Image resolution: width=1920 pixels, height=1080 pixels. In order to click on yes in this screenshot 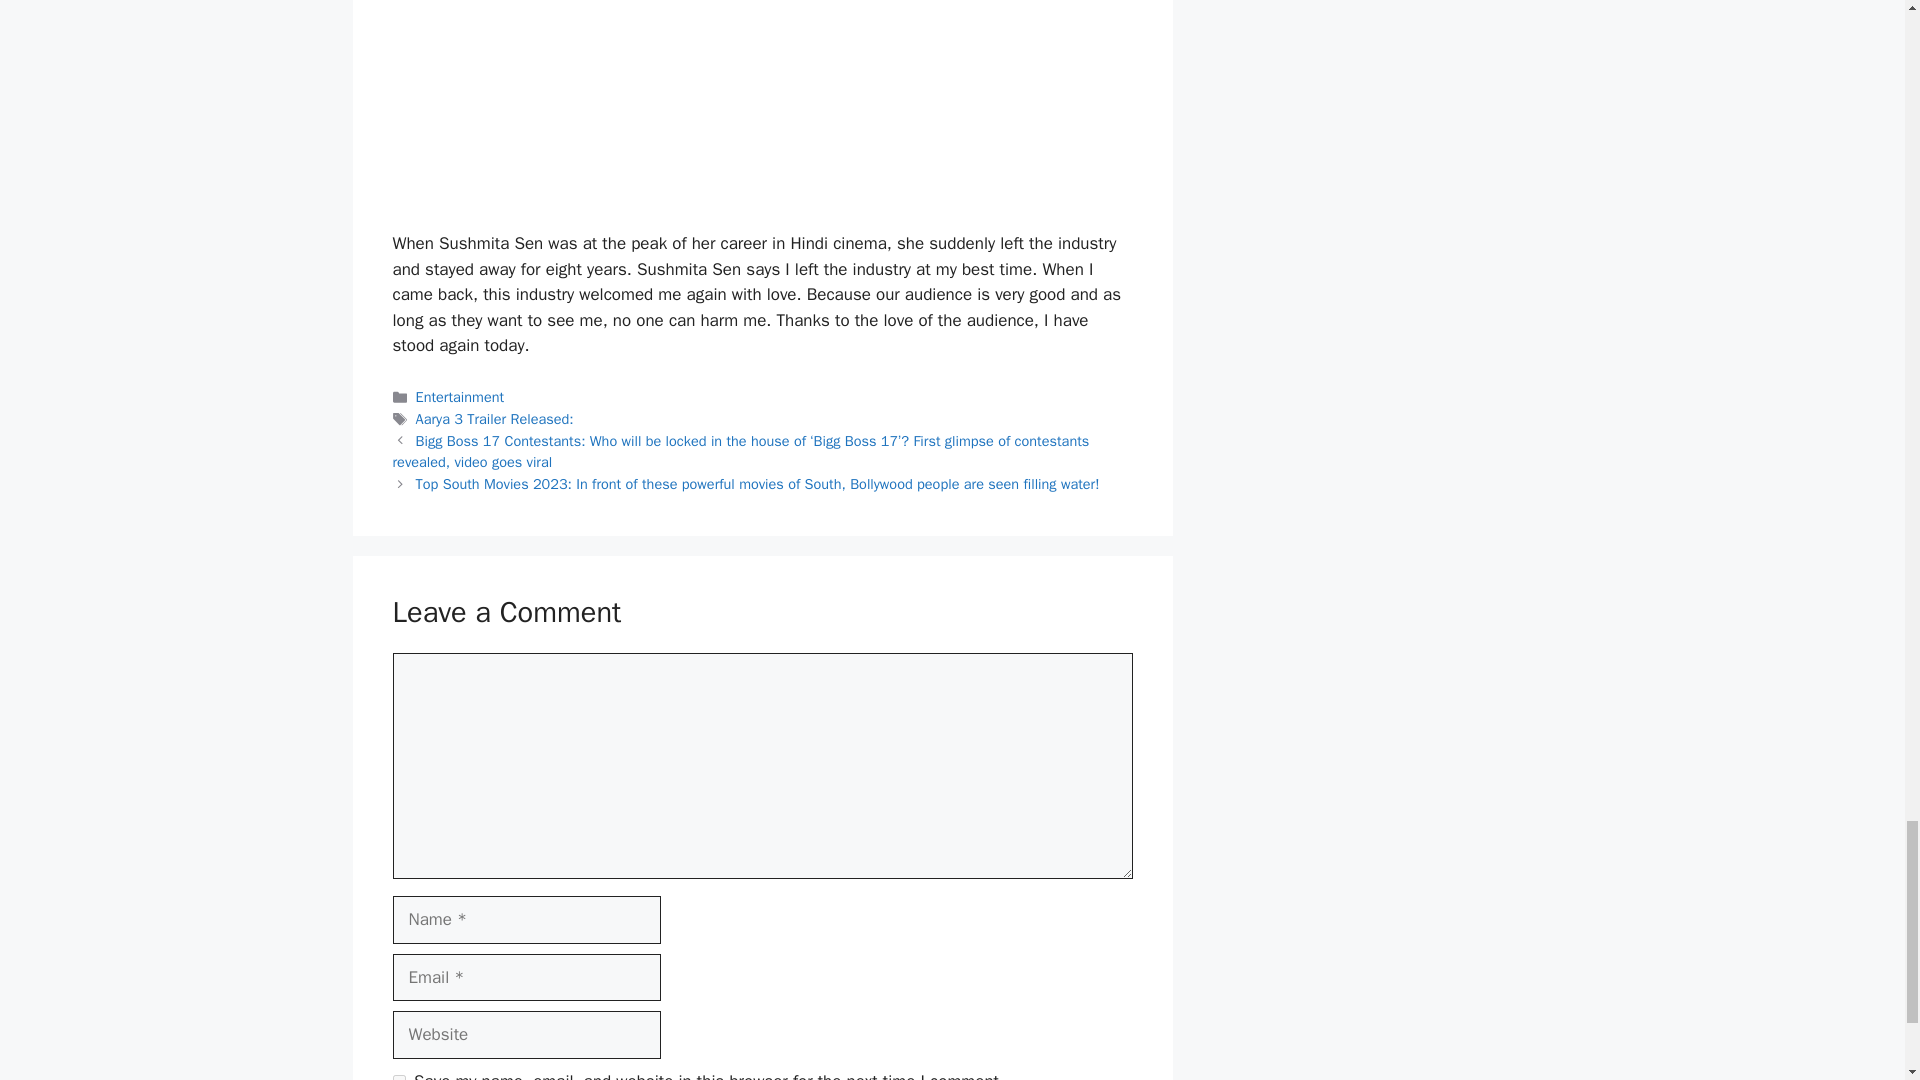, I will do `click(398, 1077)`.